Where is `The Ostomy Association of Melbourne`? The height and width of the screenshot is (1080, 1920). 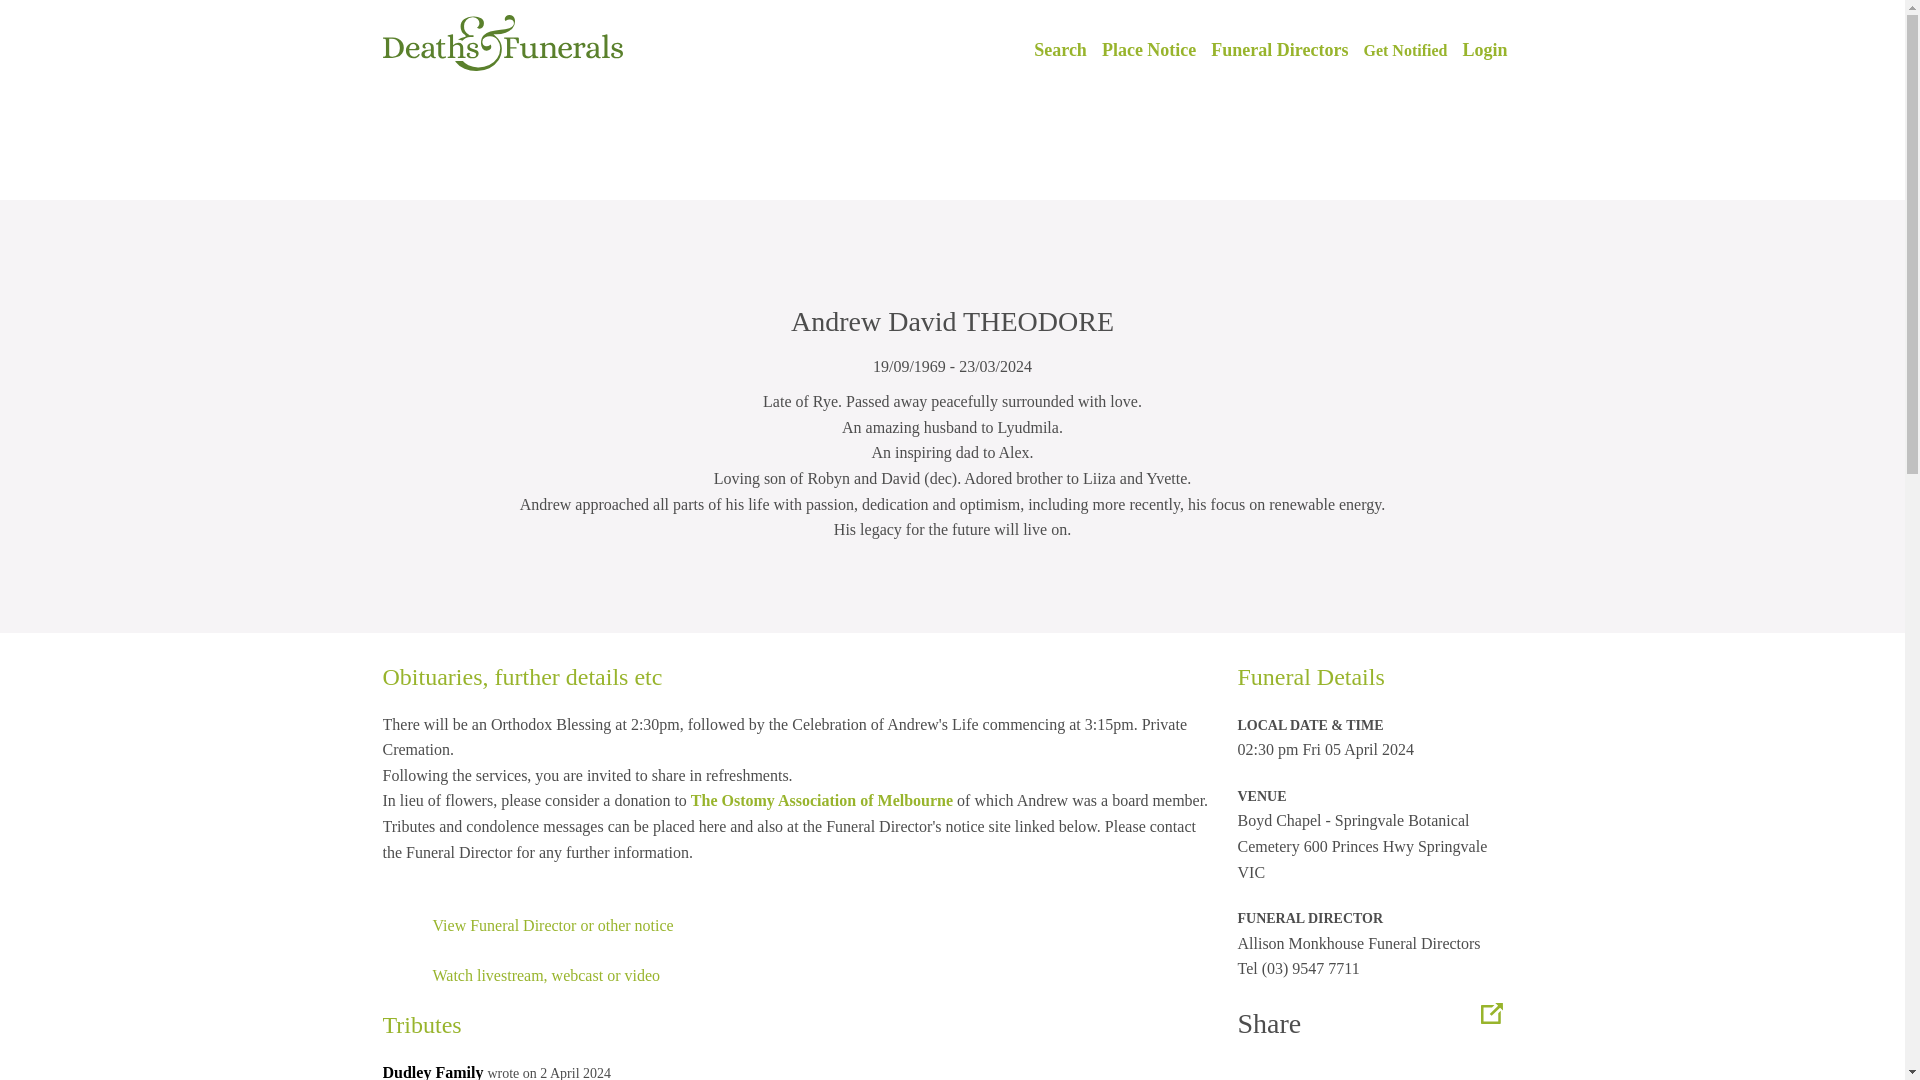 The Ostomy Association of Melbourne is located at coordinates (822, 800).